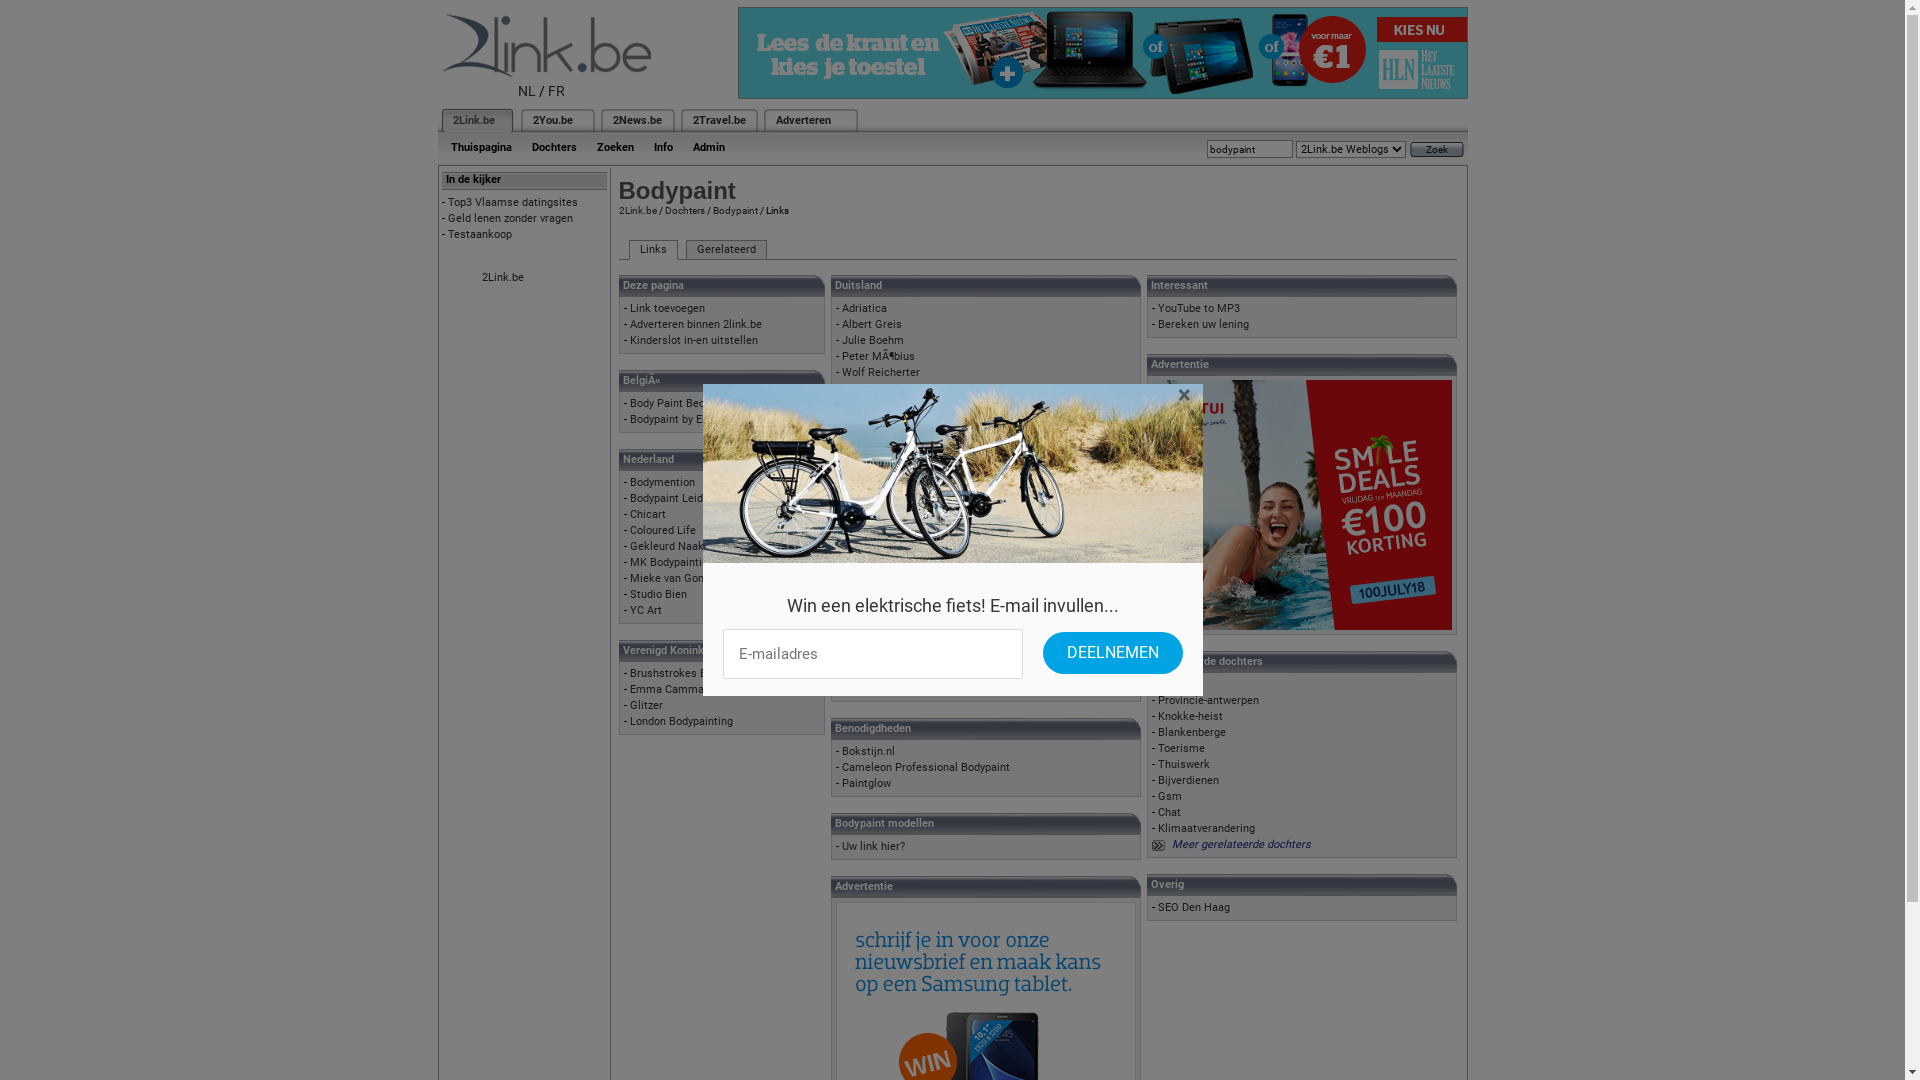 The height and width of the screenshot is (1080, 1920). I want to click on 2News.be, so click(636, 120).